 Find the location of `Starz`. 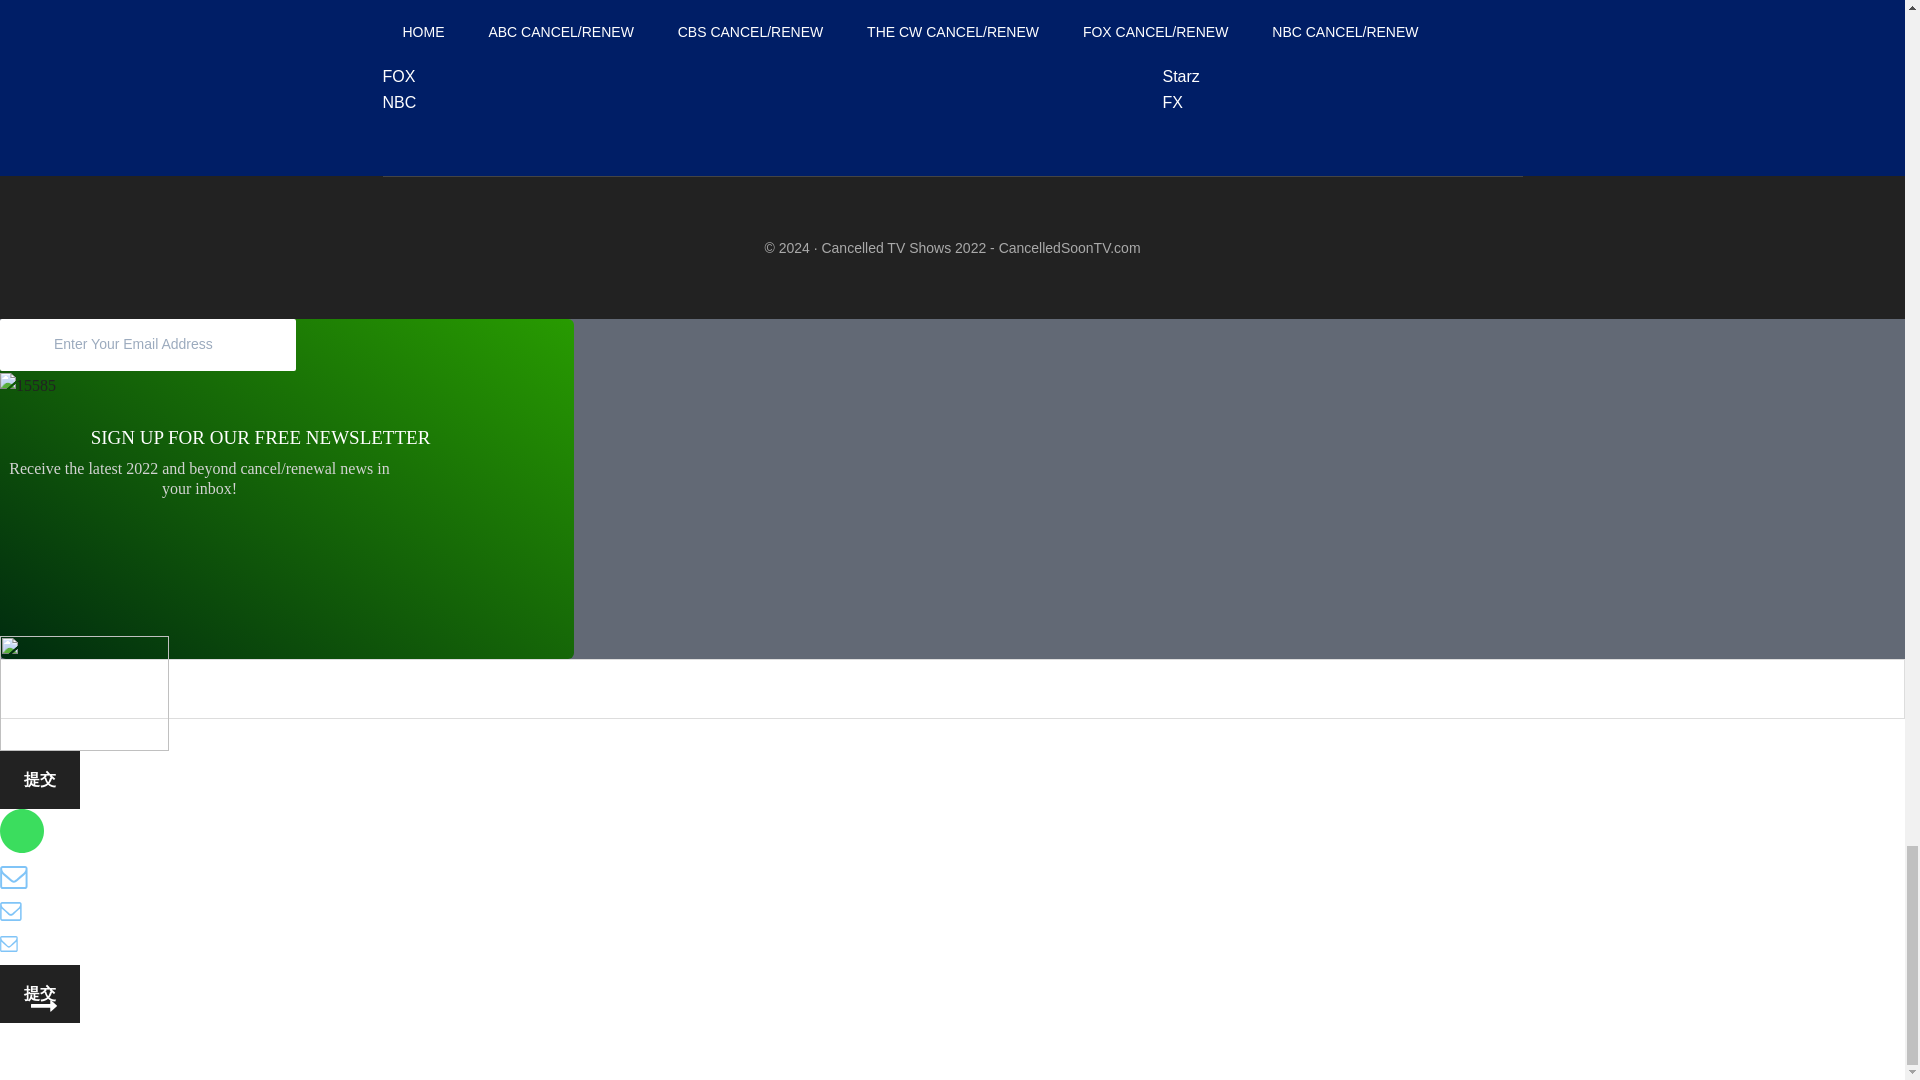

Starz is located at coordinates (1180, 76).